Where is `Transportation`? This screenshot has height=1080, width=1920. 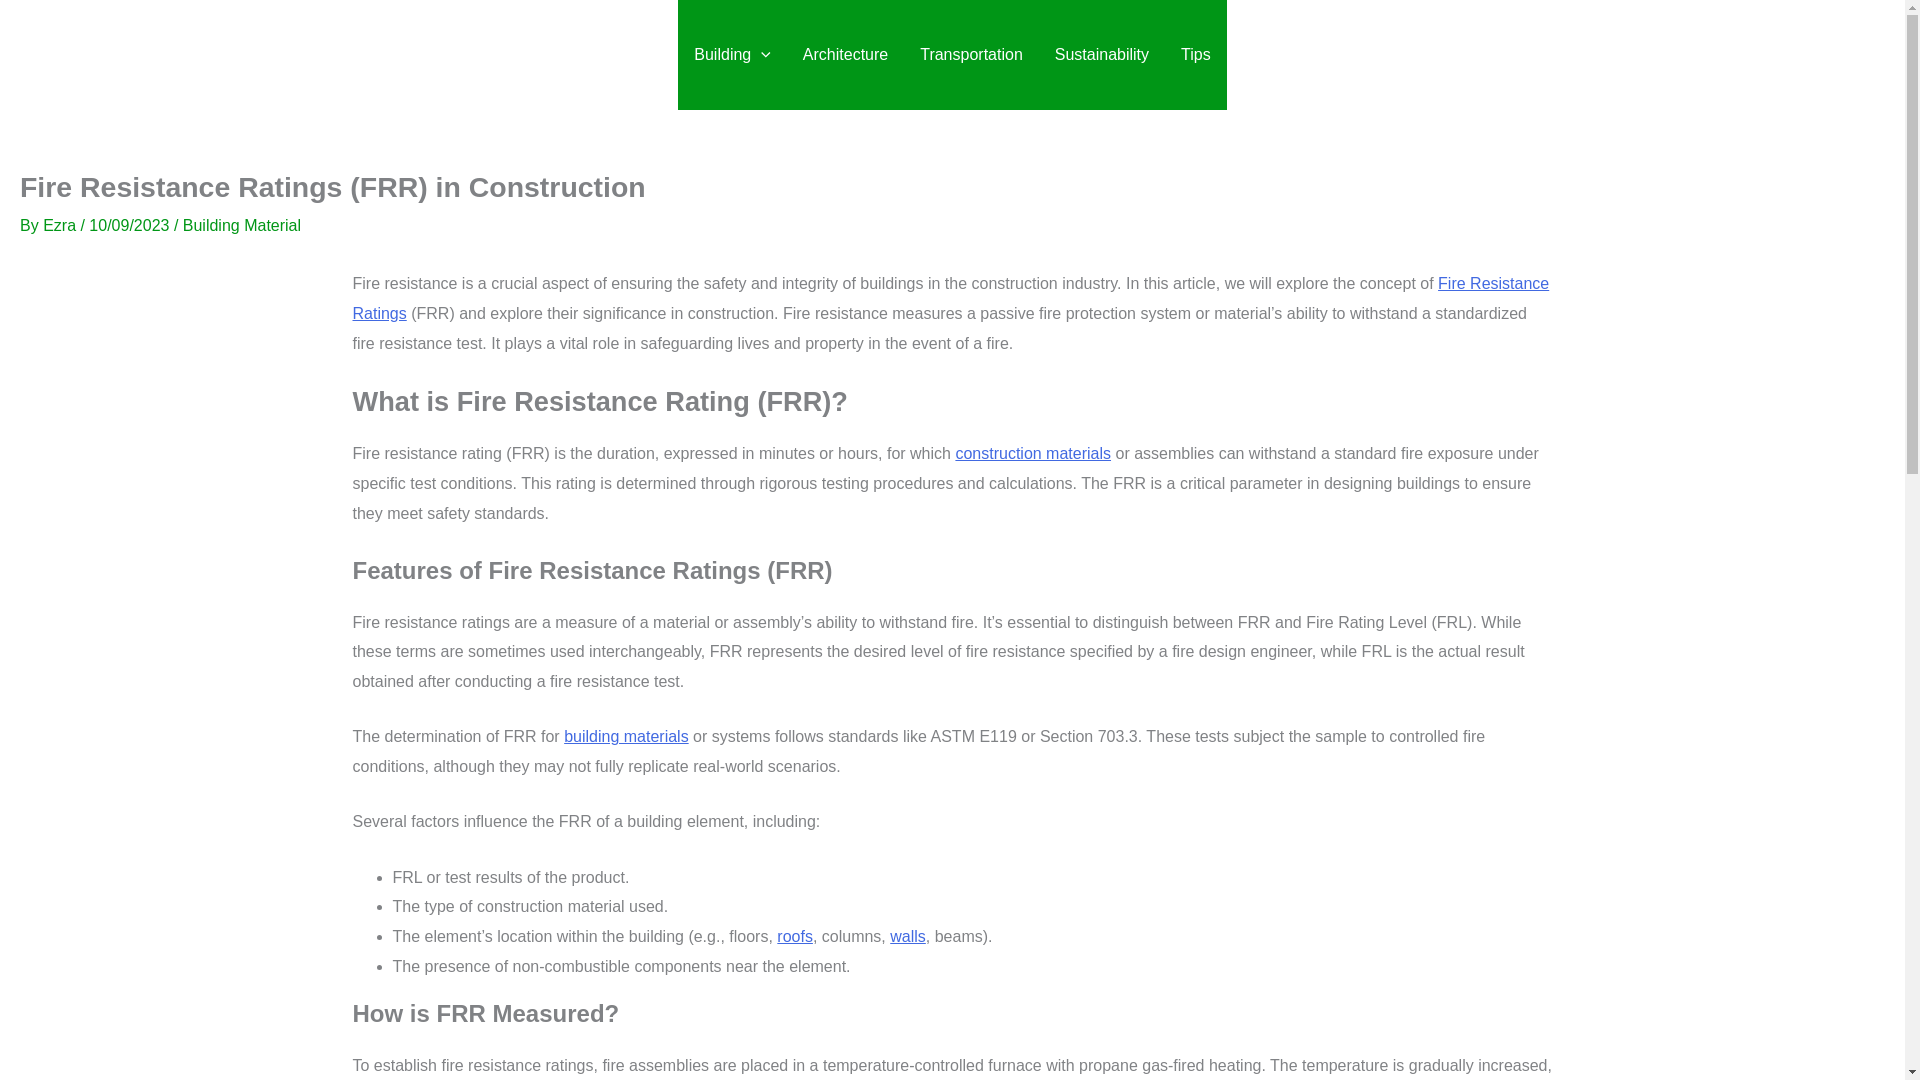
Transportation is located at coordinates (971, 55).